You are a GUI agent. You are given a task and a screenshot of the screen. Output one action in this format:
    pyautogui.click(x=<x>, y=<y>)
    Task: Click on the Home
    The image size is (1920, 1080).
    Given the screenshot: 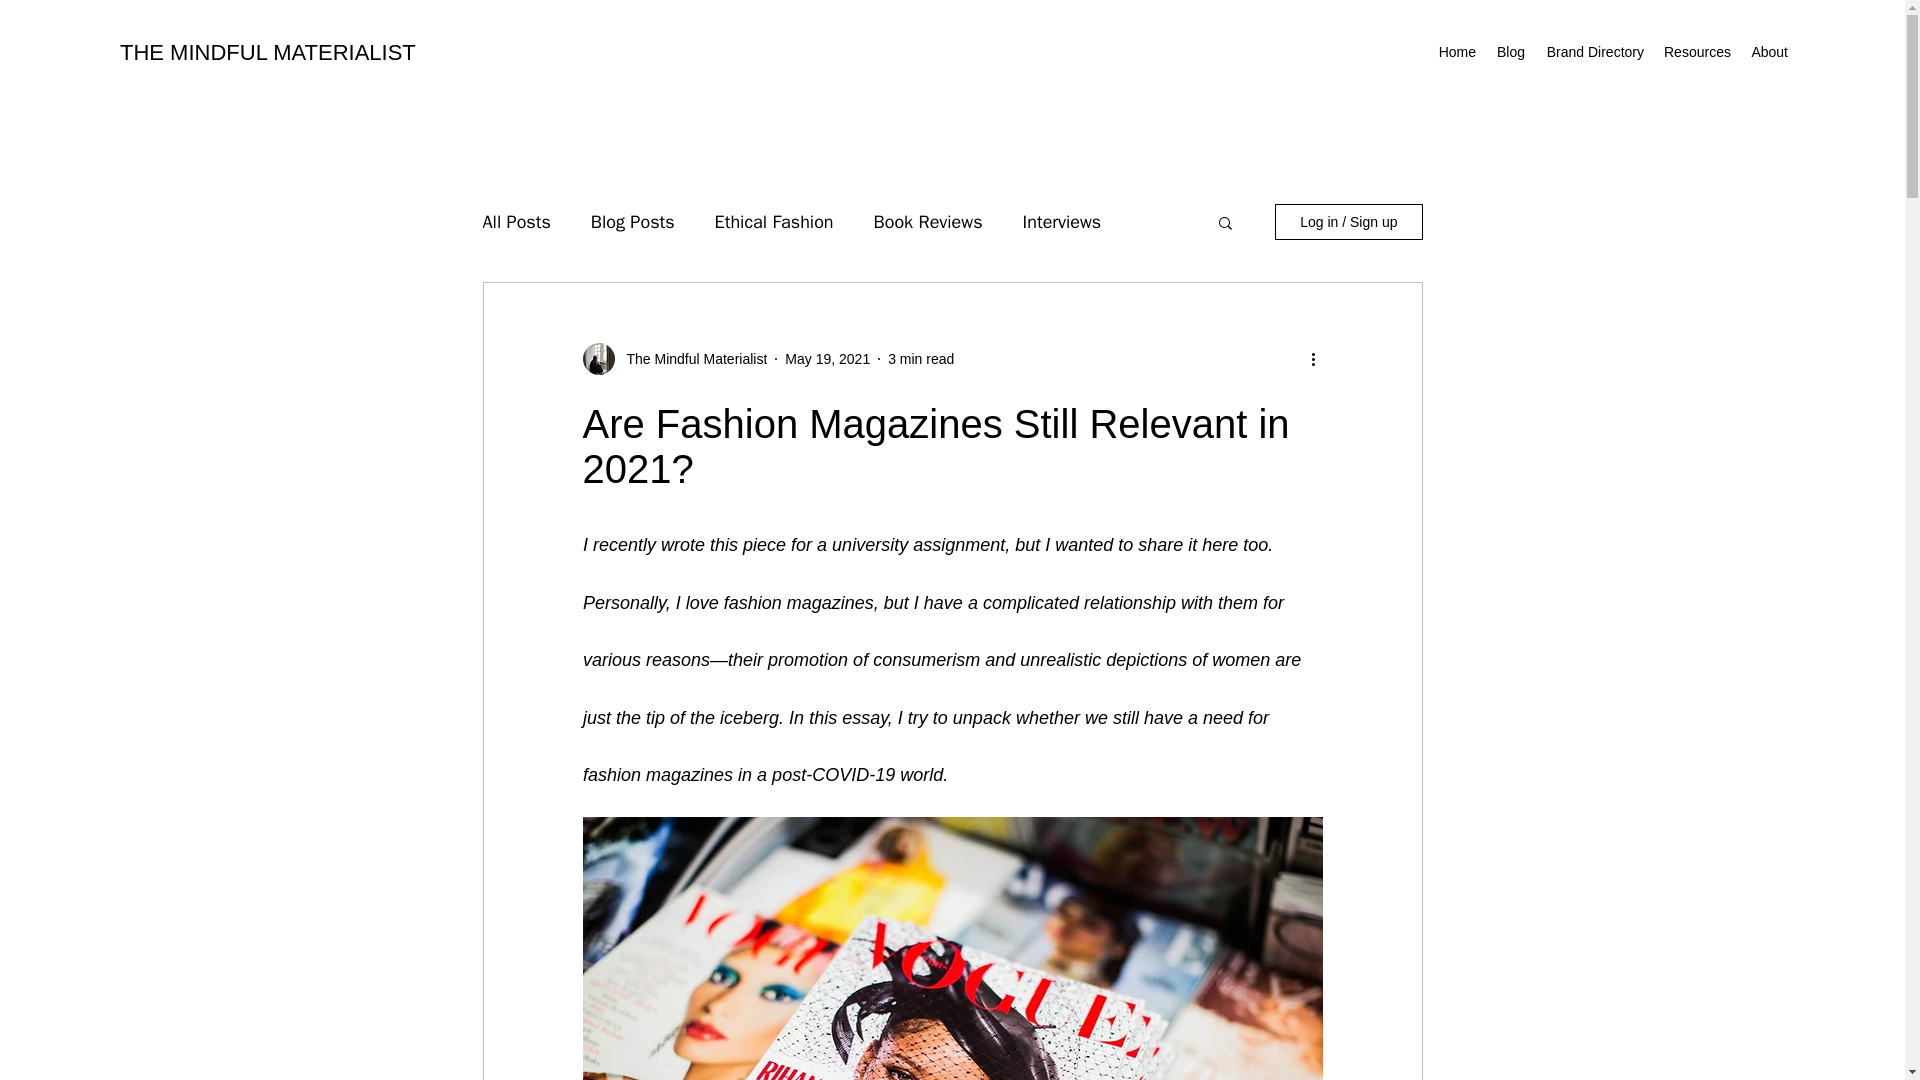 What is the action you would take?
    pyautogui.click(x=1457, y=51)
    